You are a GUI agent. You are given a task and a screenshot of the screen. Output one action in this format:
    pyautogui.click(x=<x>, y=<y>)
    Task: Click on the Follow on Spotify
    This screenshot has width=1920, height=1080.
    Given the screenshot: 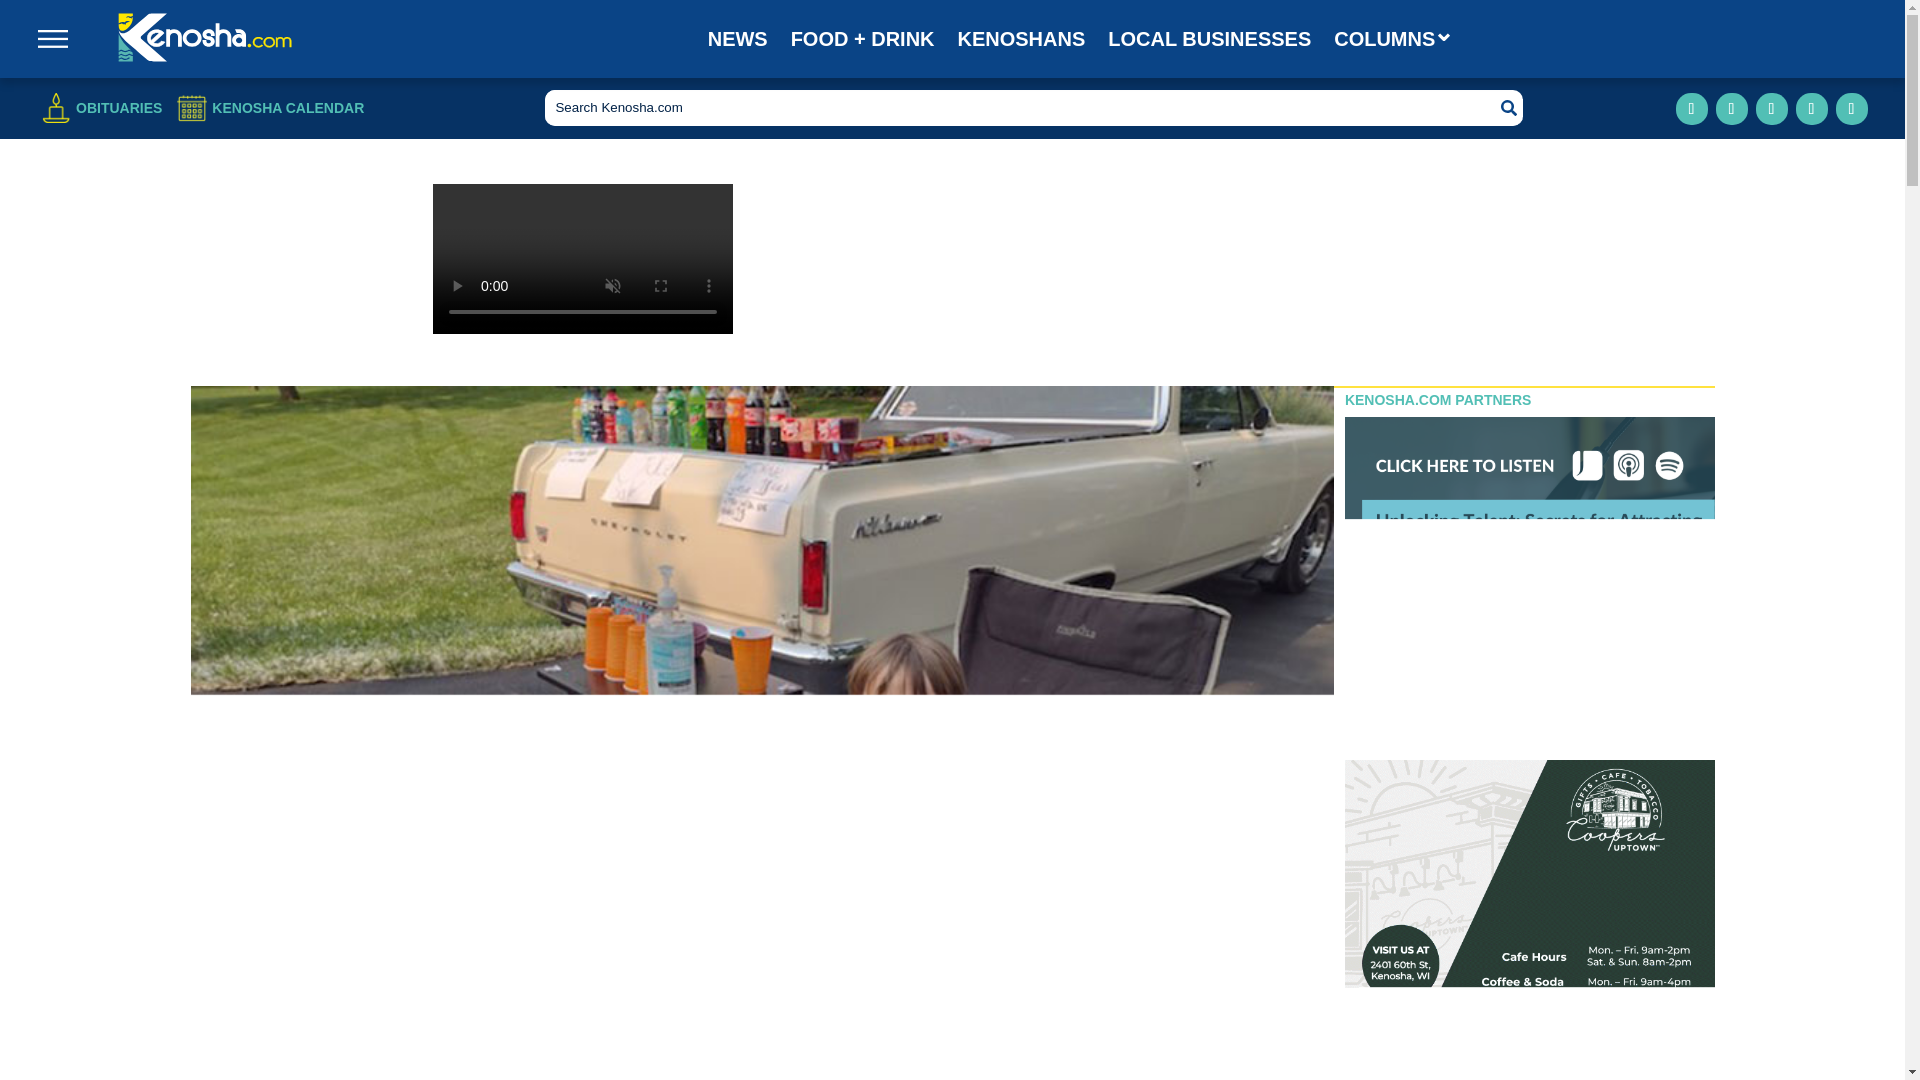 What is the action you would take?
    pyautogui.click(x=1852, y=108)
    